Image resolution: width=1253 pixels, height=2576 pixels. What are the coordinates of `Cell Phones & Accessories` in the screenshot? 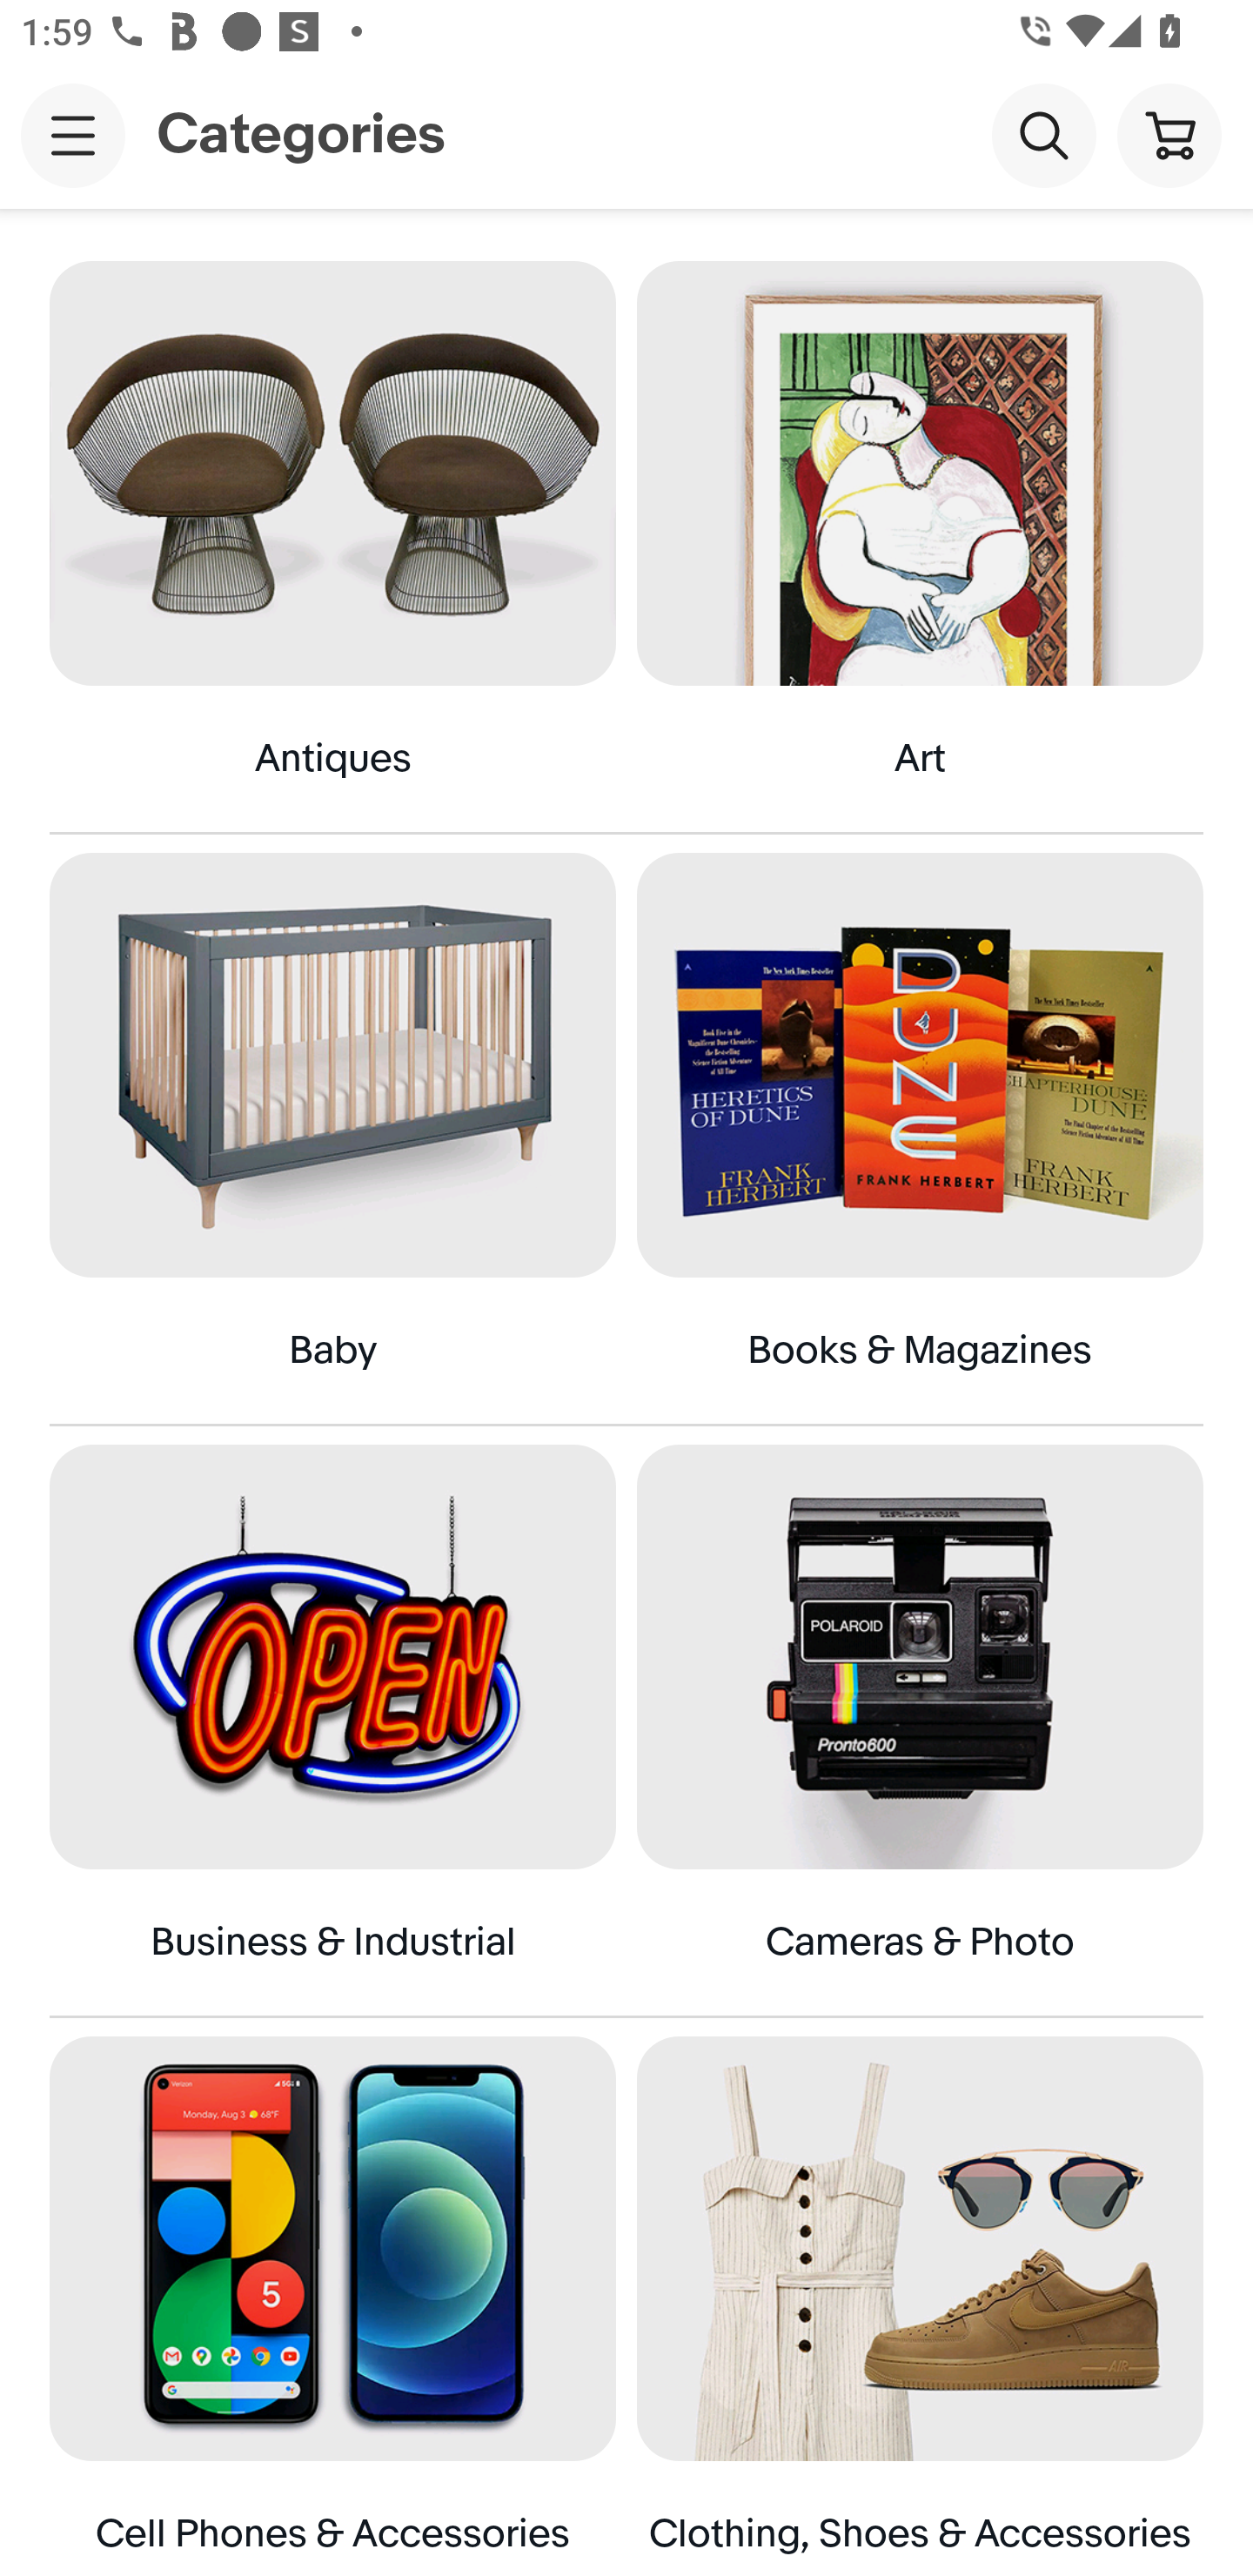 It's located at (332, 2306).